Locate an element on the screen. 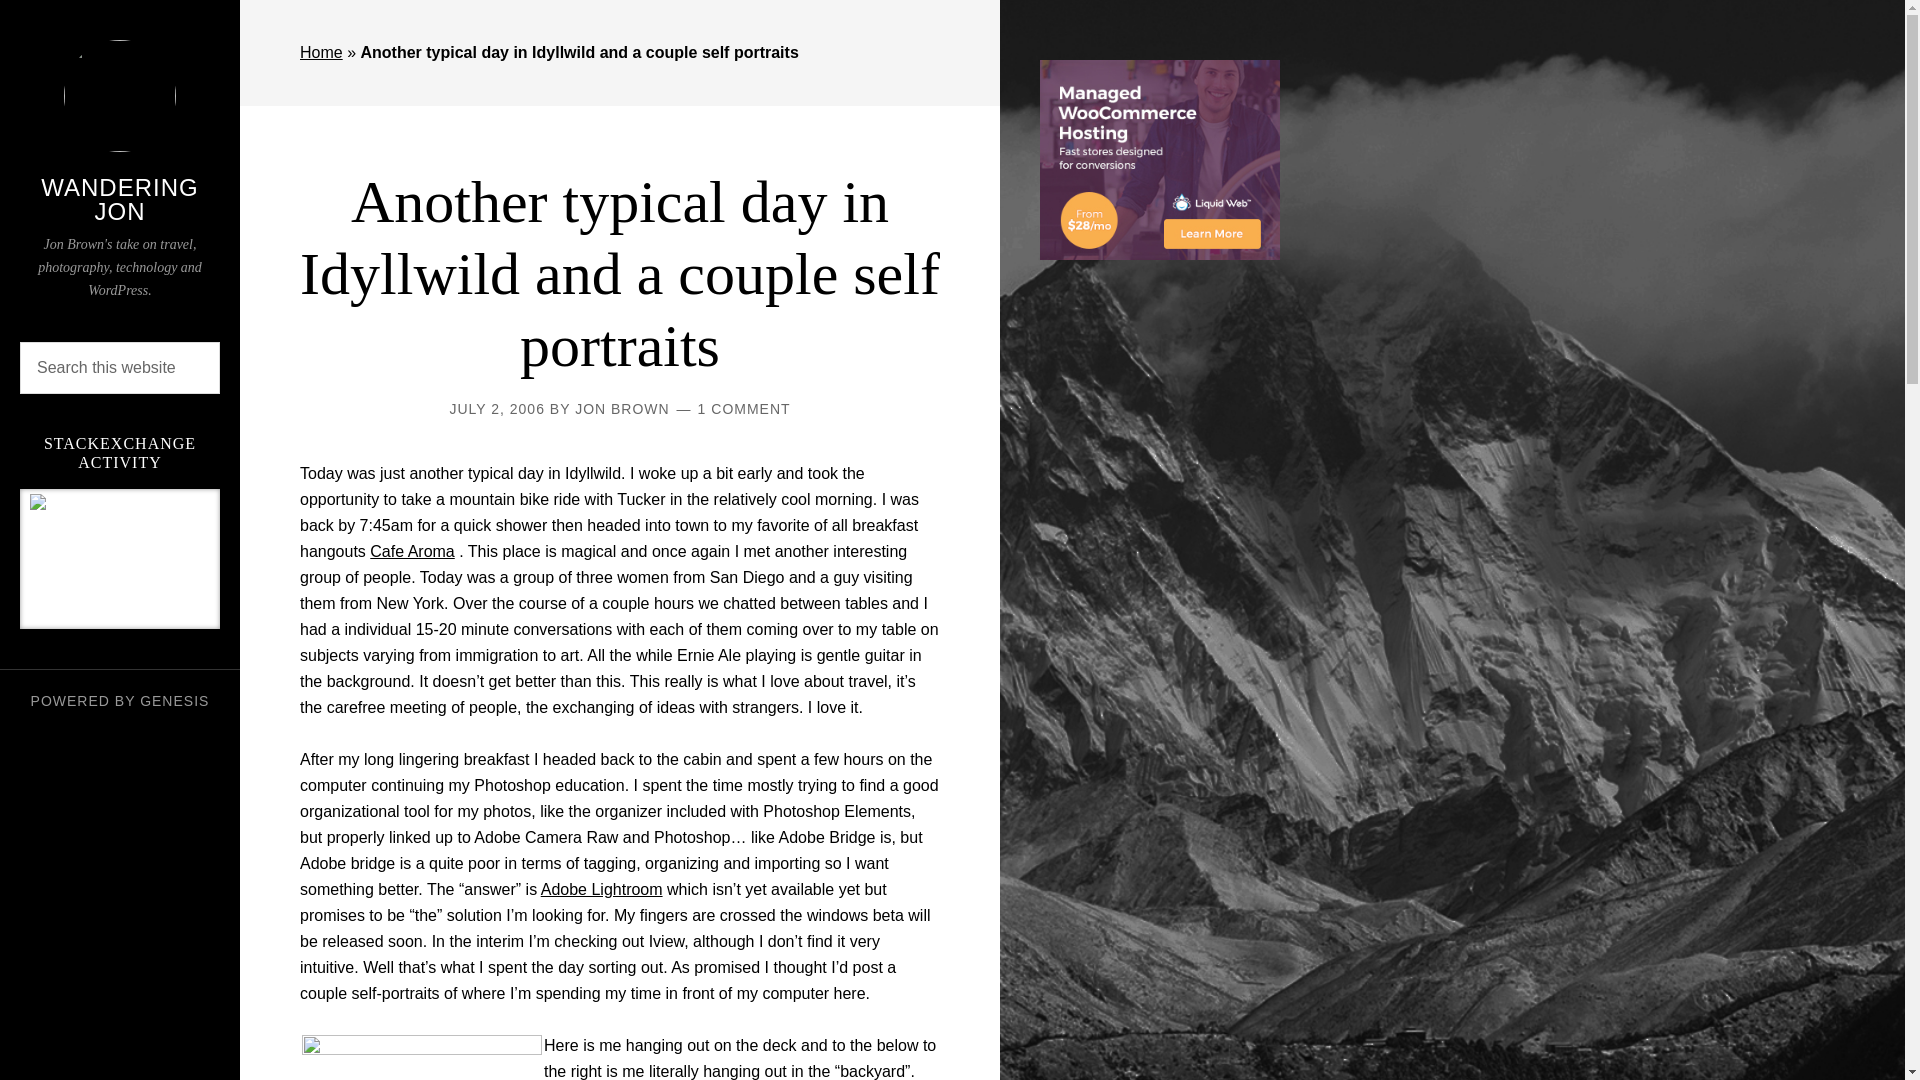 The width and height of the screenshot is (1920, 1080). 1 COMMENT is located at coordinates (744, 408).